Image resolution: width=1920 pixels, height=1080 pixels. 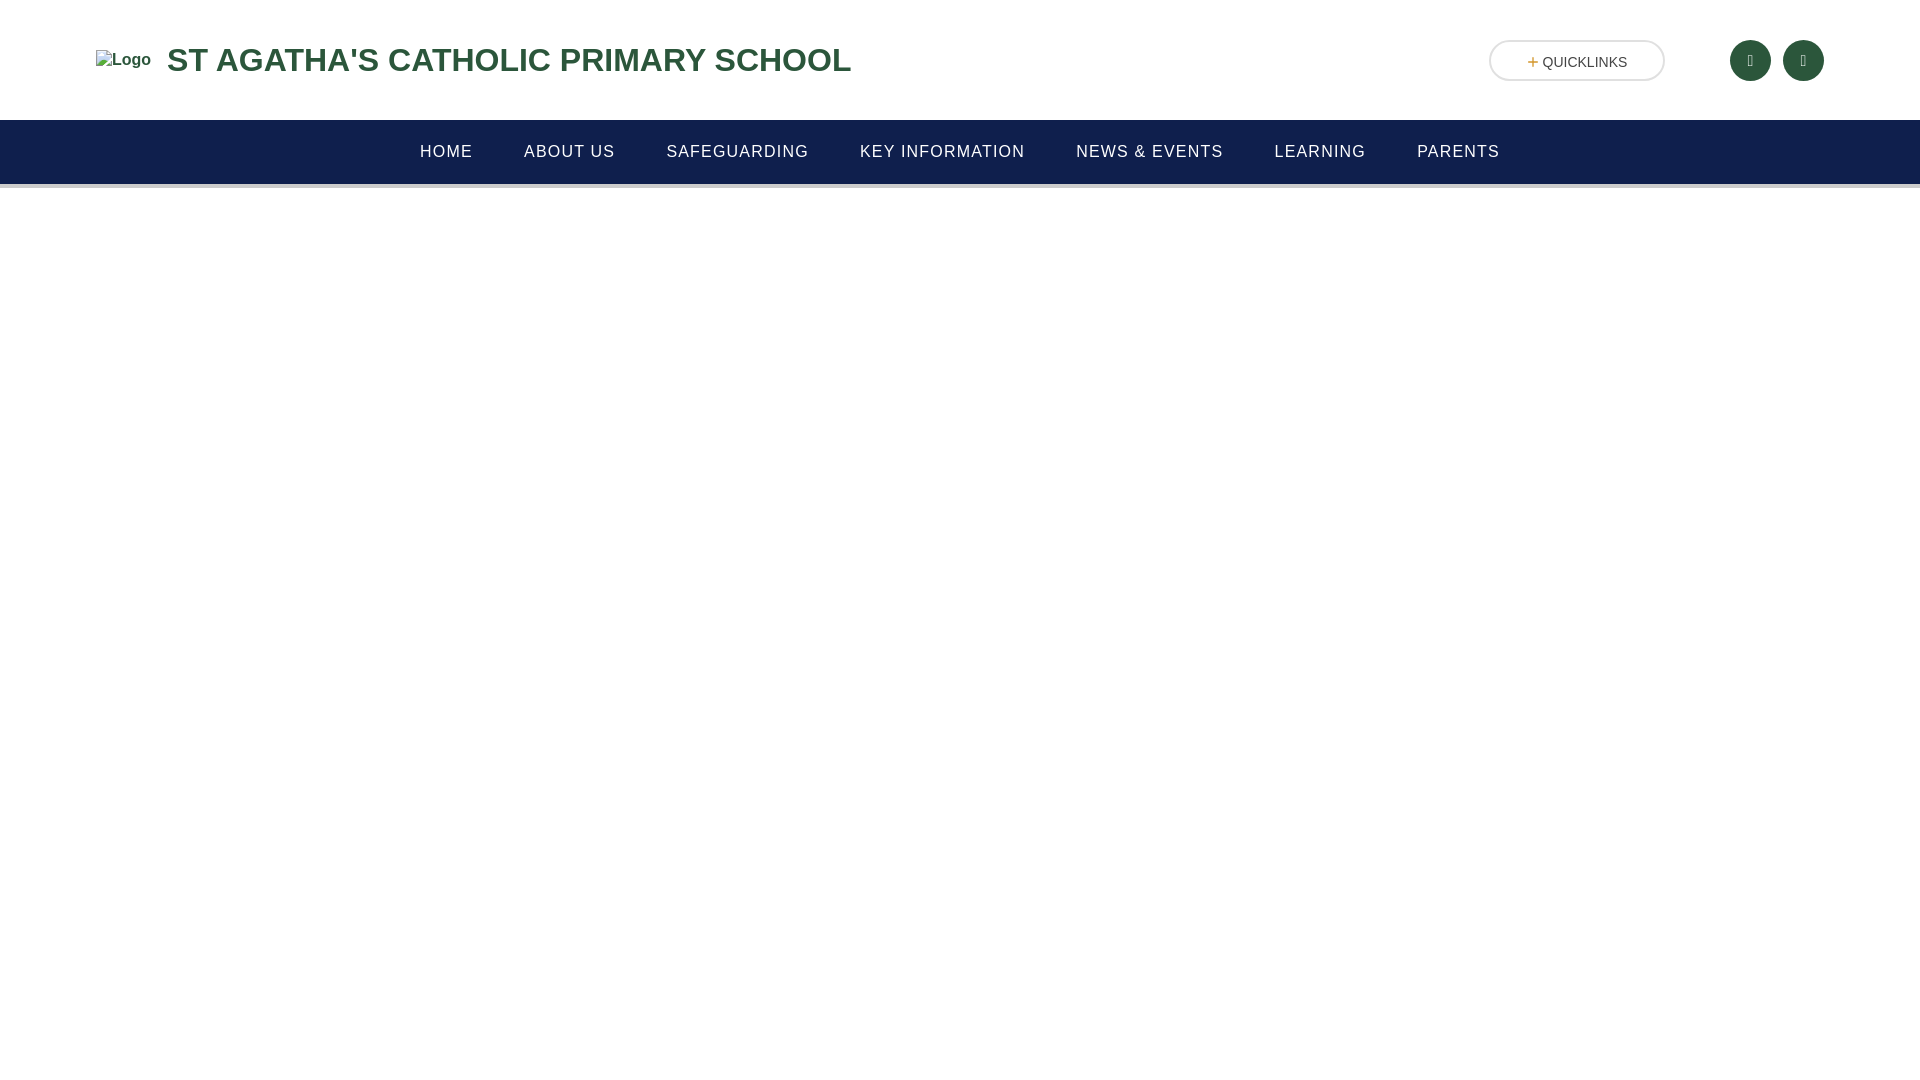 I want to click on SAFEGUARDING, so click(x=738, y=151).